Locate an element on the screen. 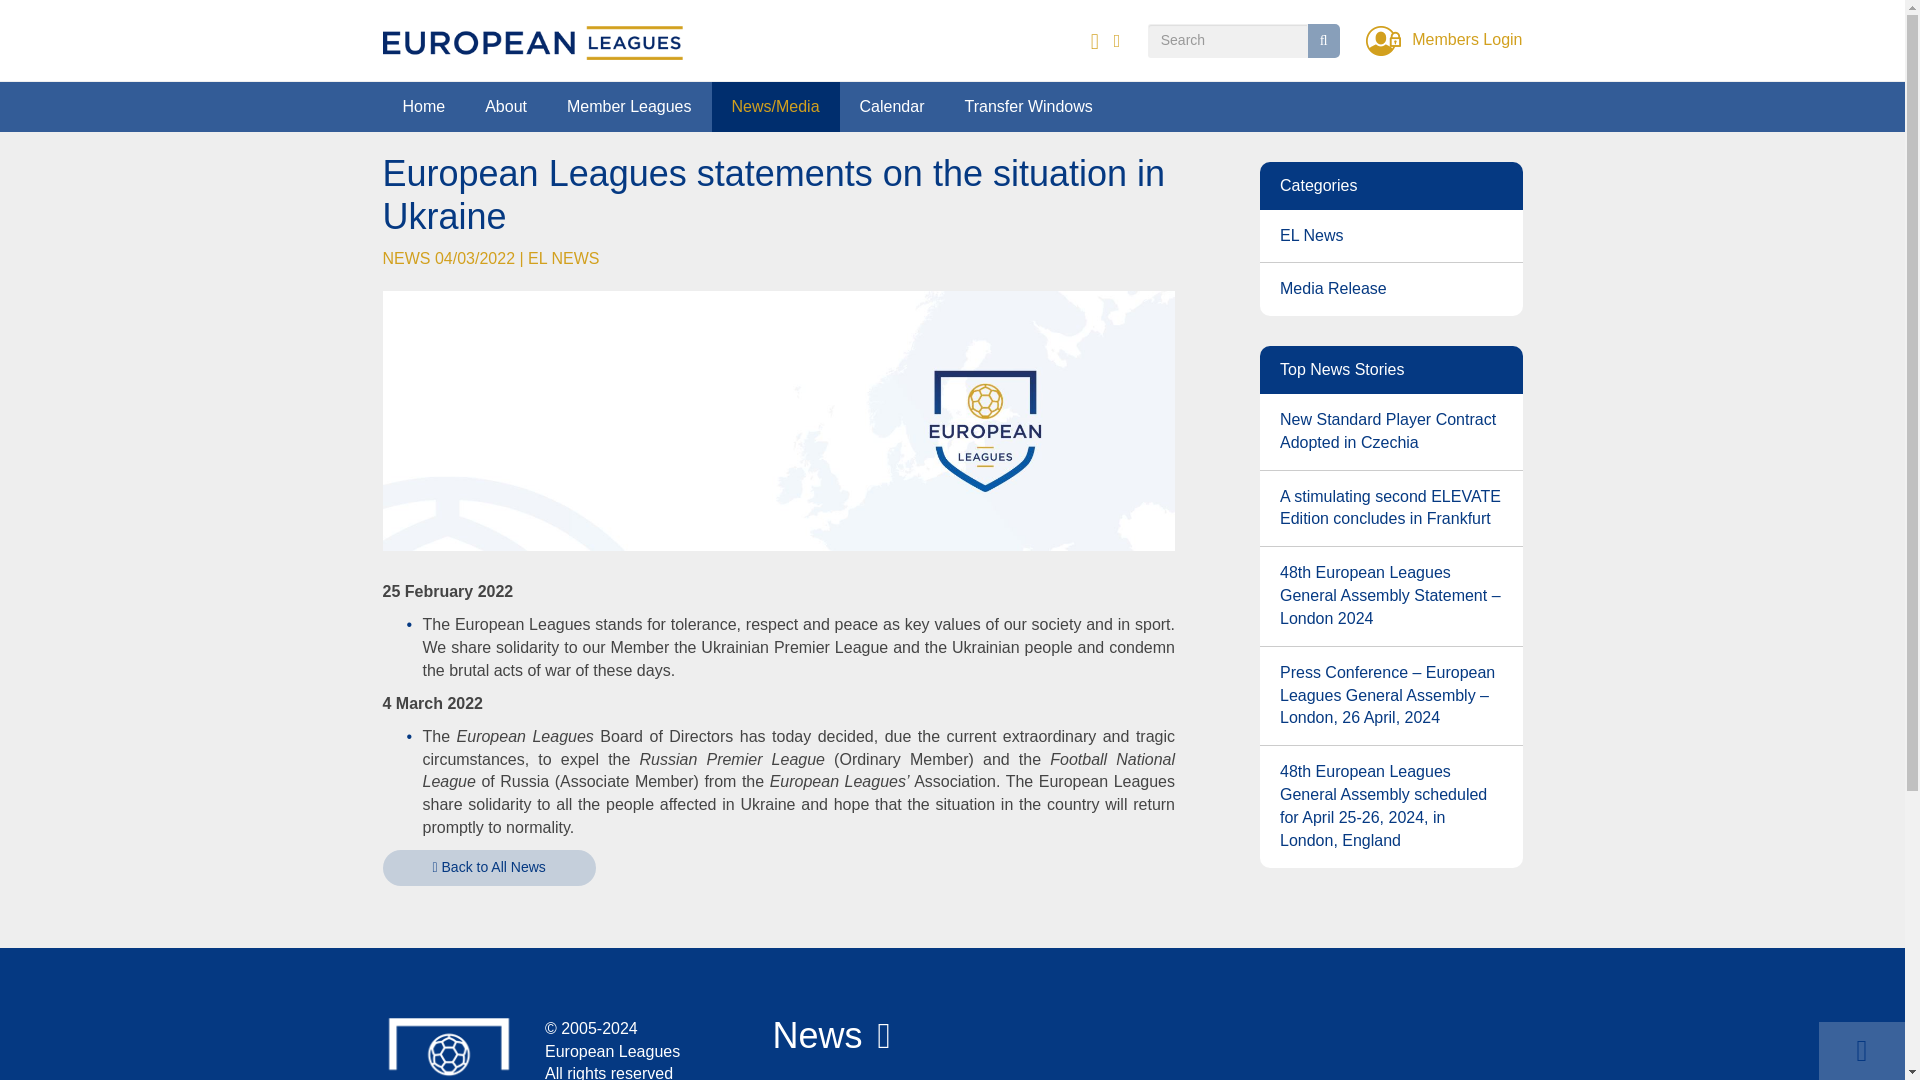 The width and height of the screenshot is (1920, 1080). About is located at coordinates (506, 106).